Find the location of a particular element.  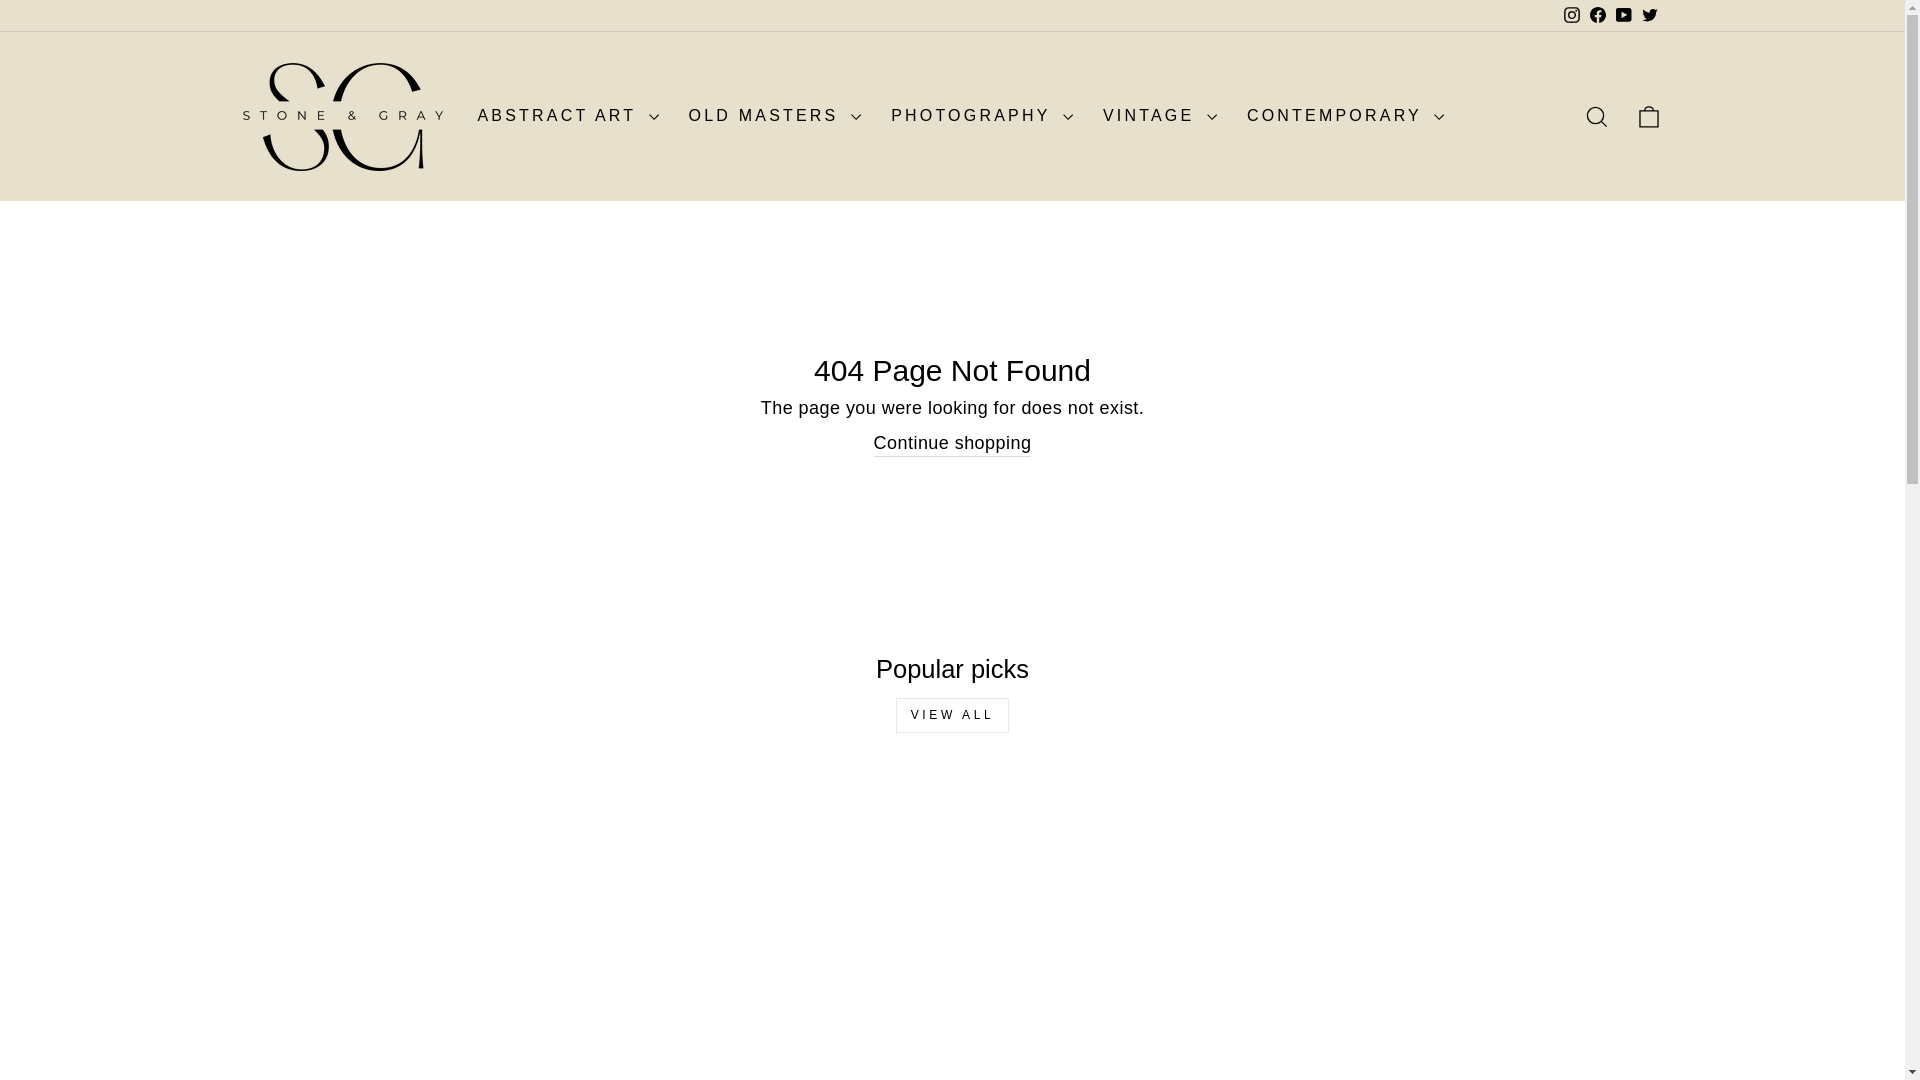

ICON-BAG-MINIMAL is located at coordinates (1648, 116).